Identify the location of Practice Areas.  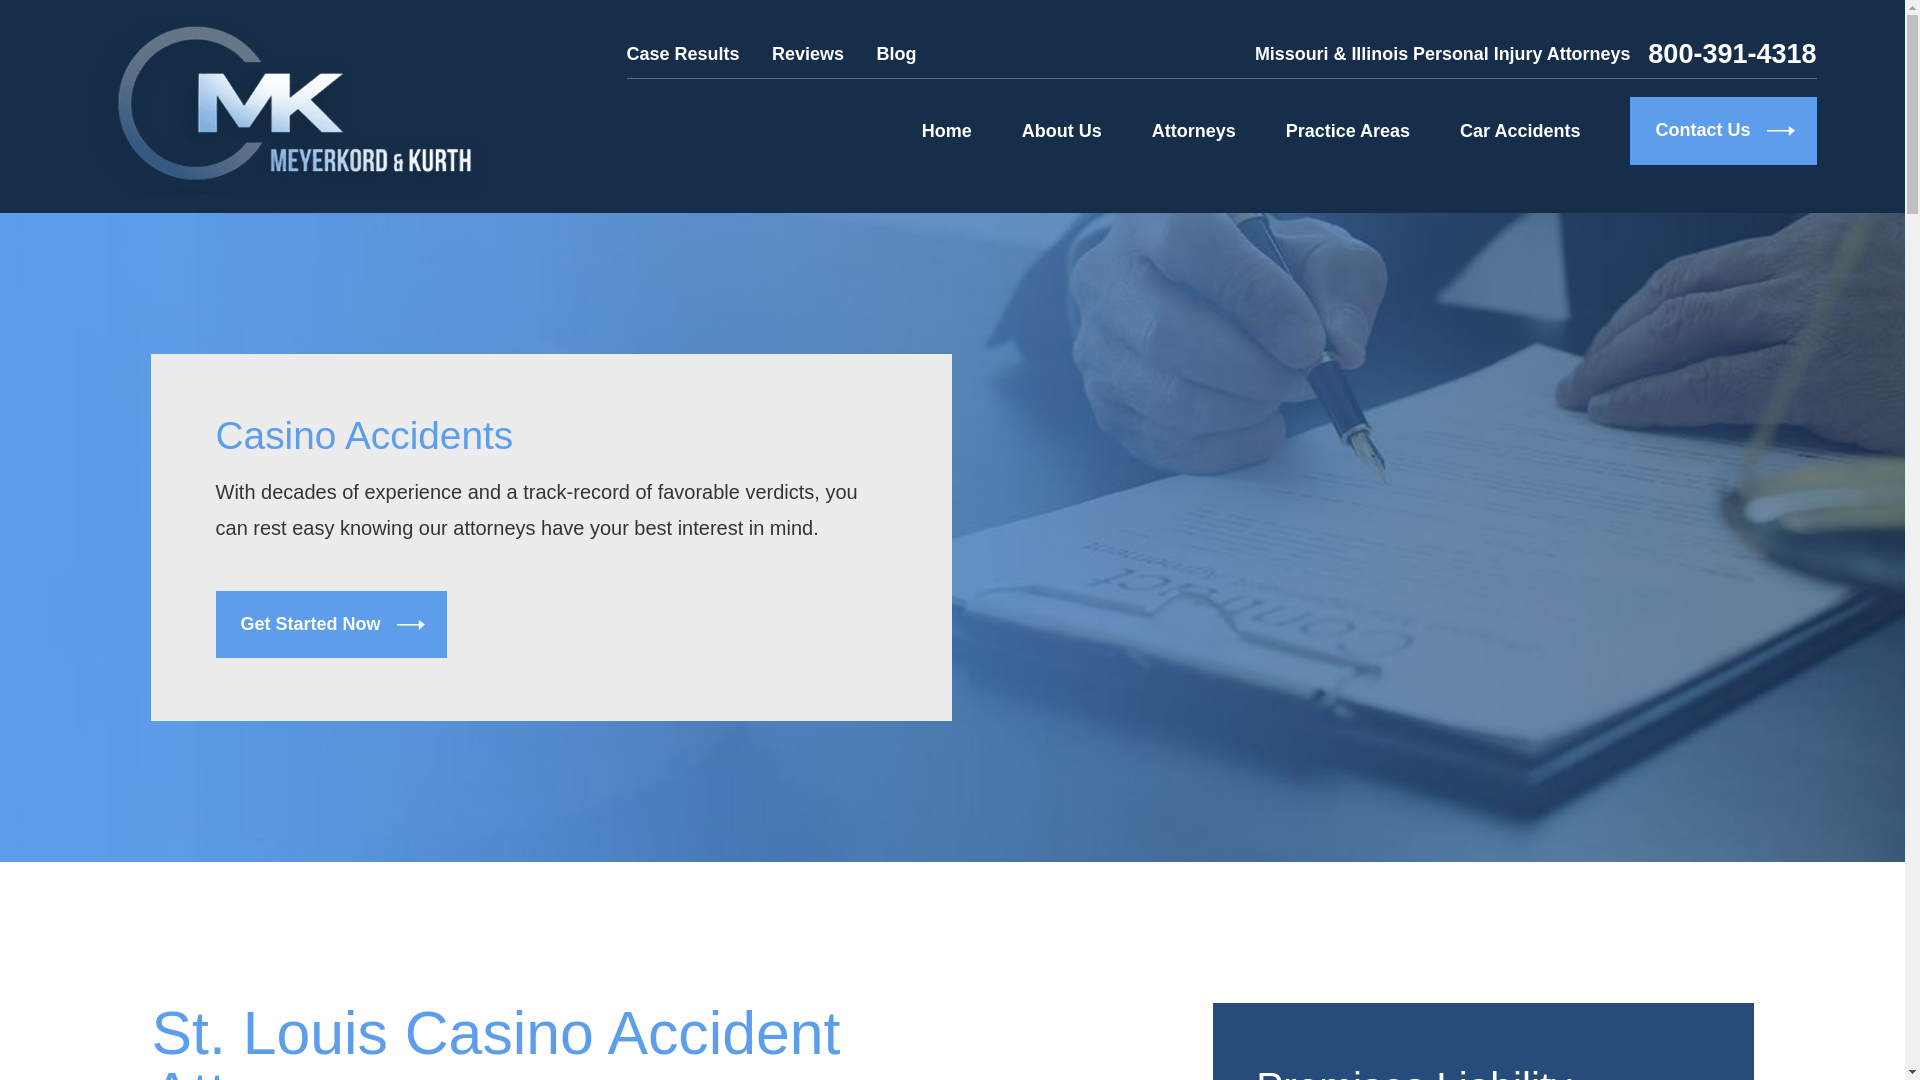
(1348, 131).